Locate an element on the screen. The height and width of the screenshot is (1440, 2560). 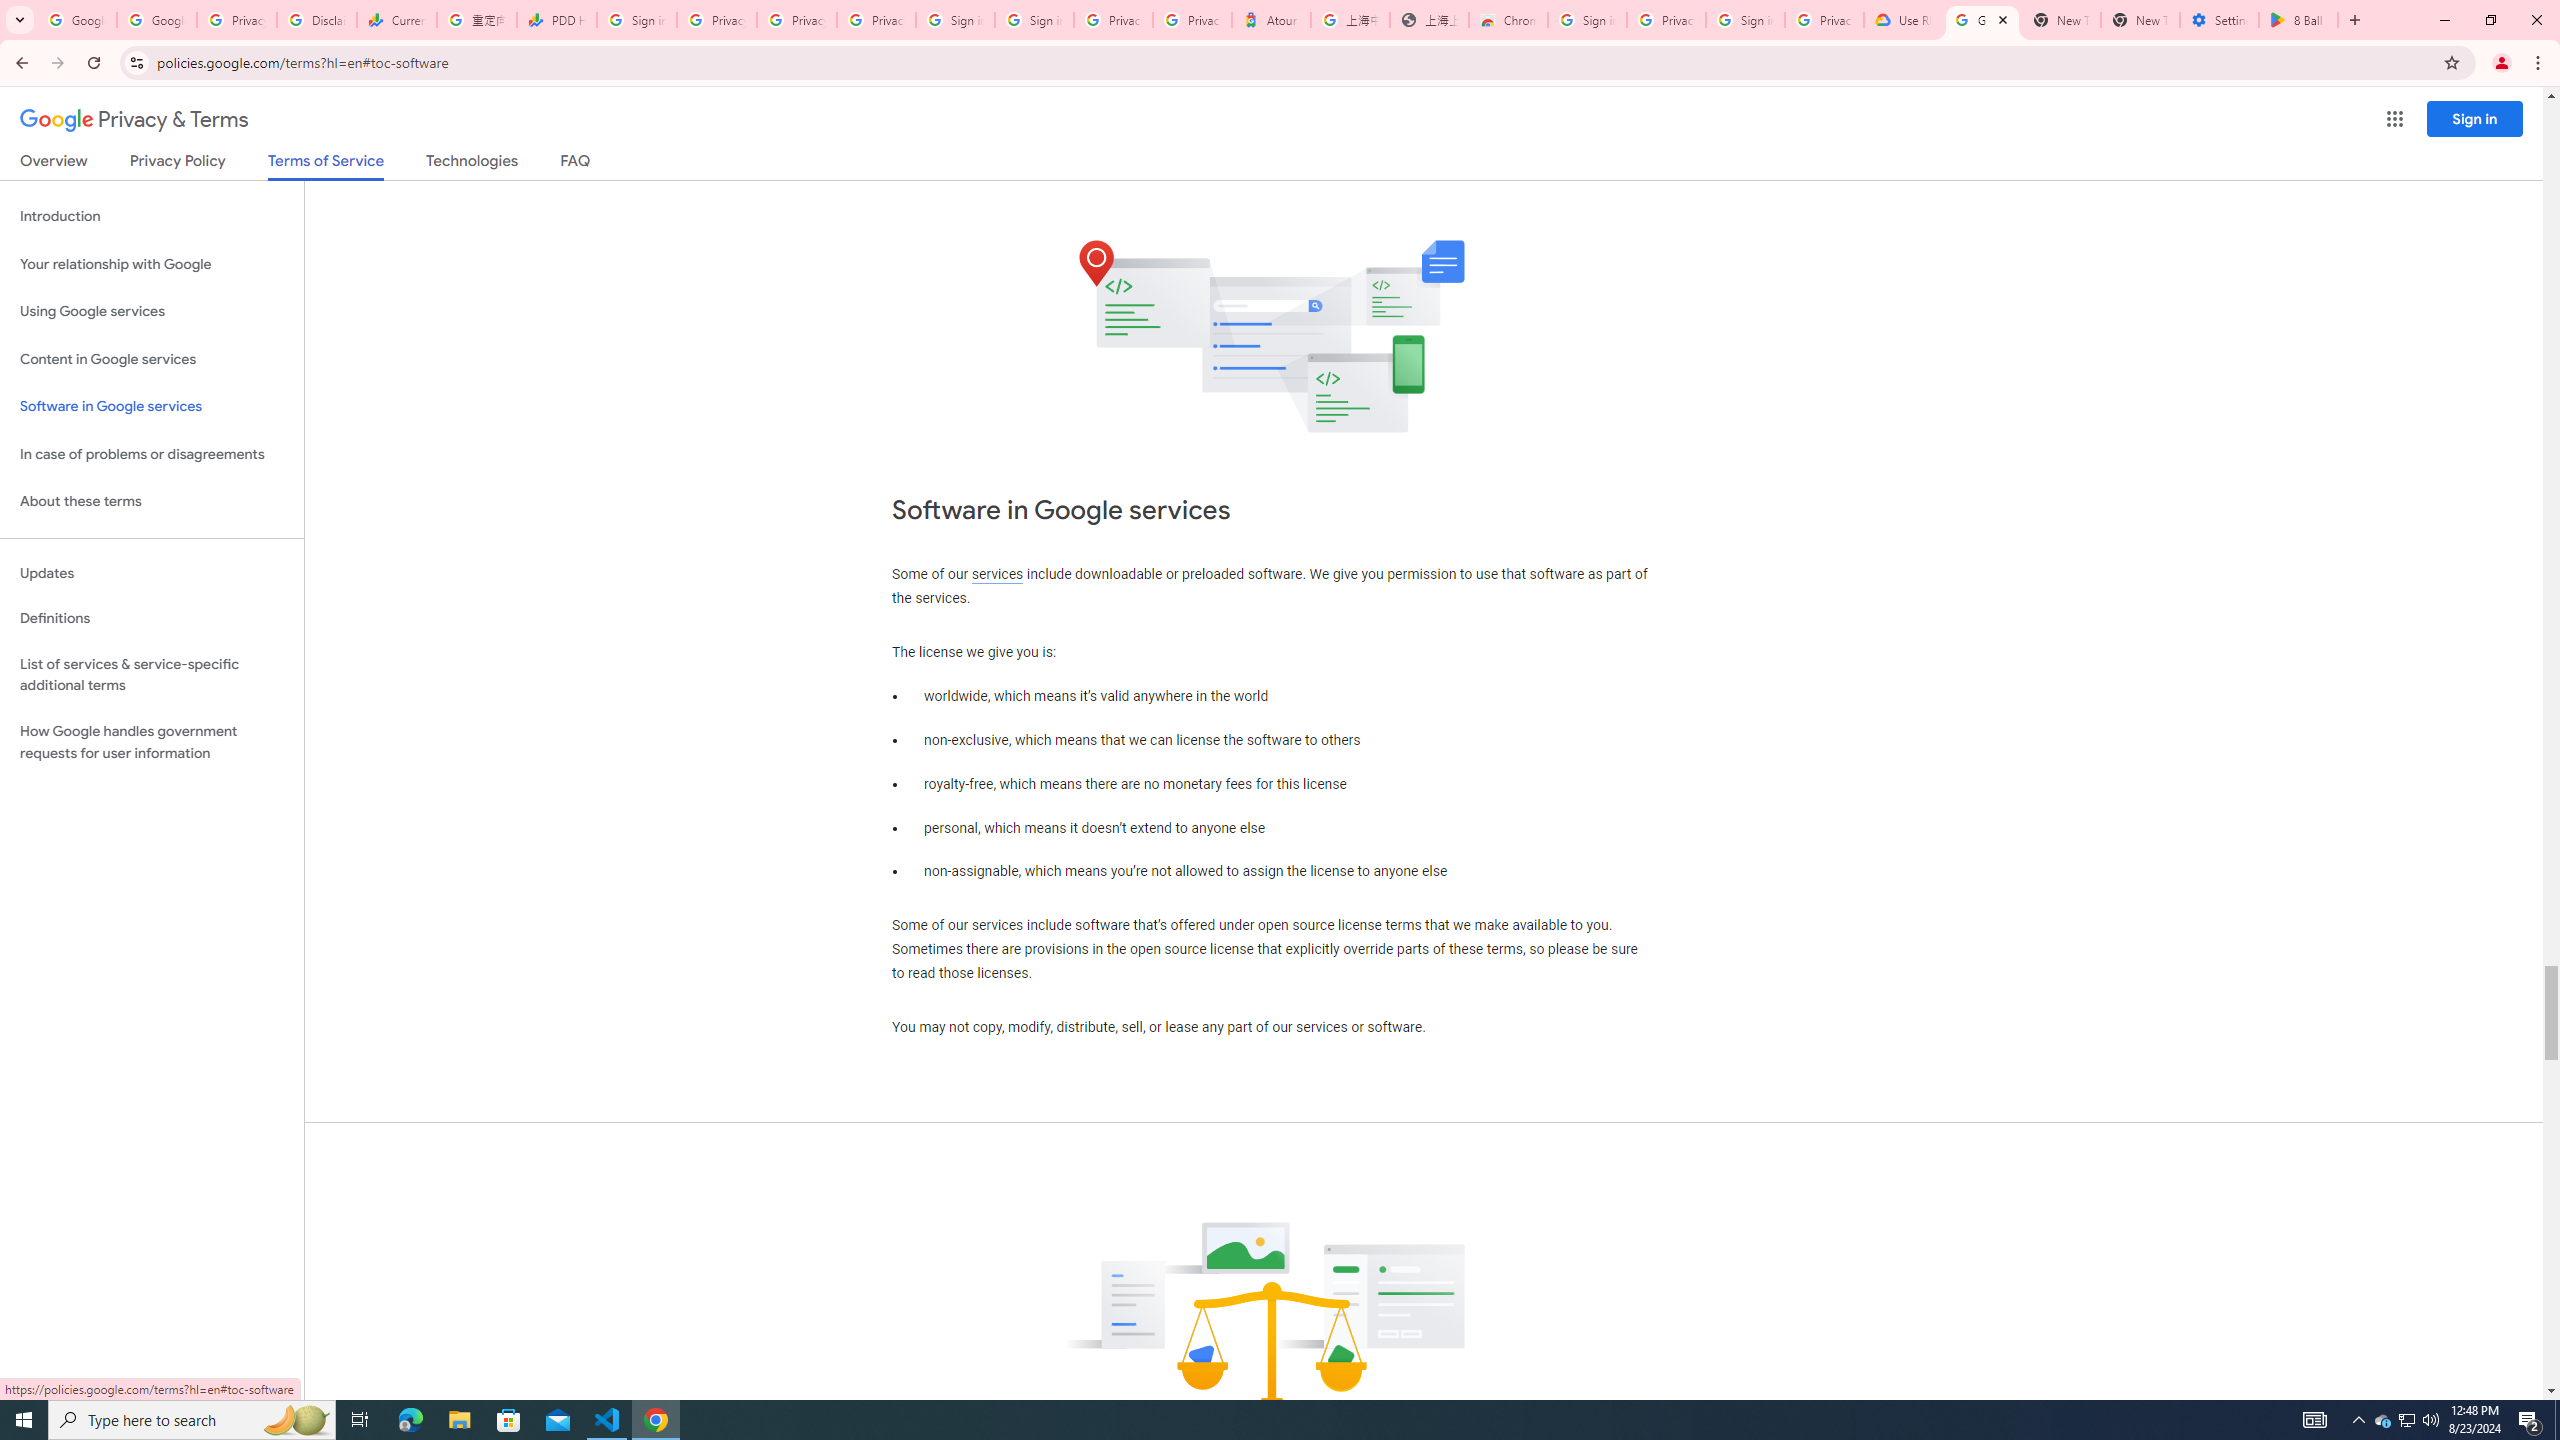
services is located at coordinates (997, 574).